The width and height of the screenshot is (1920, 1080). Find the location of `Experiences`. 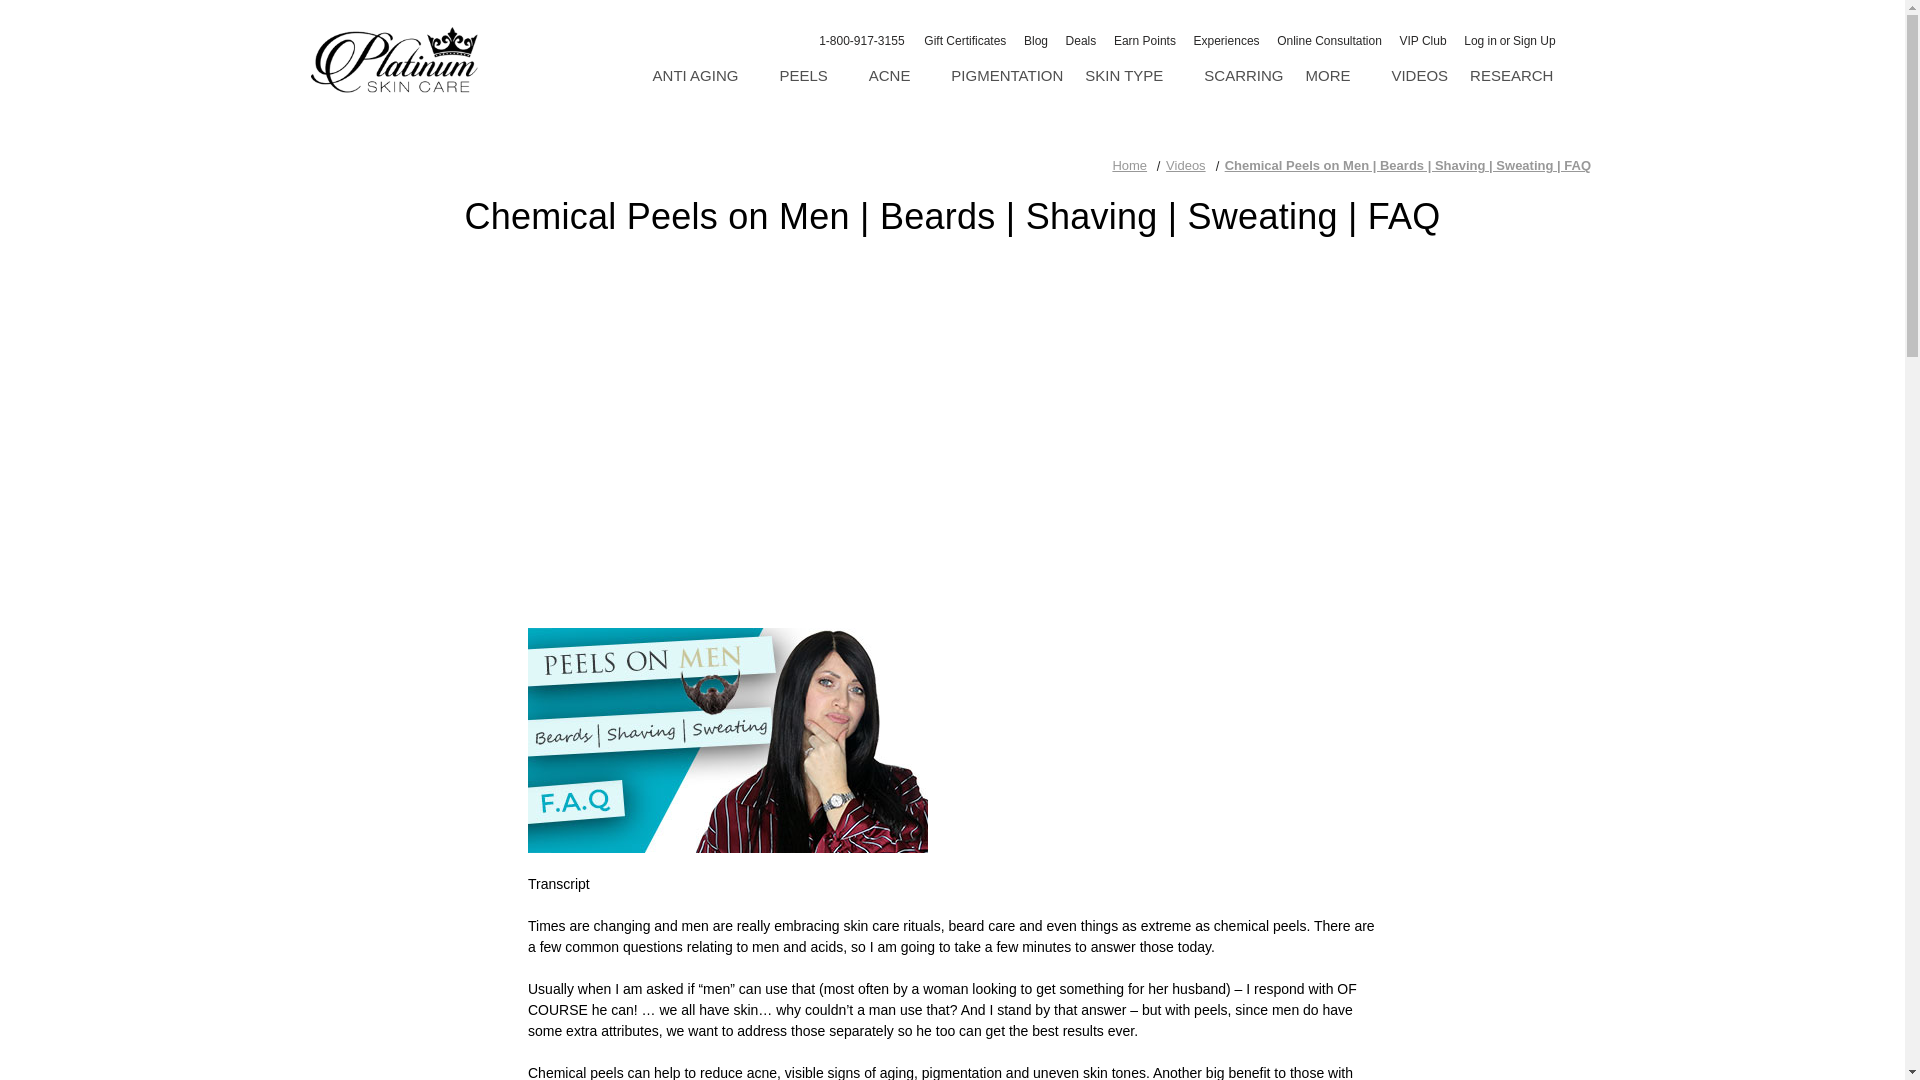

Experiences is located at coordinates (1226, 41).